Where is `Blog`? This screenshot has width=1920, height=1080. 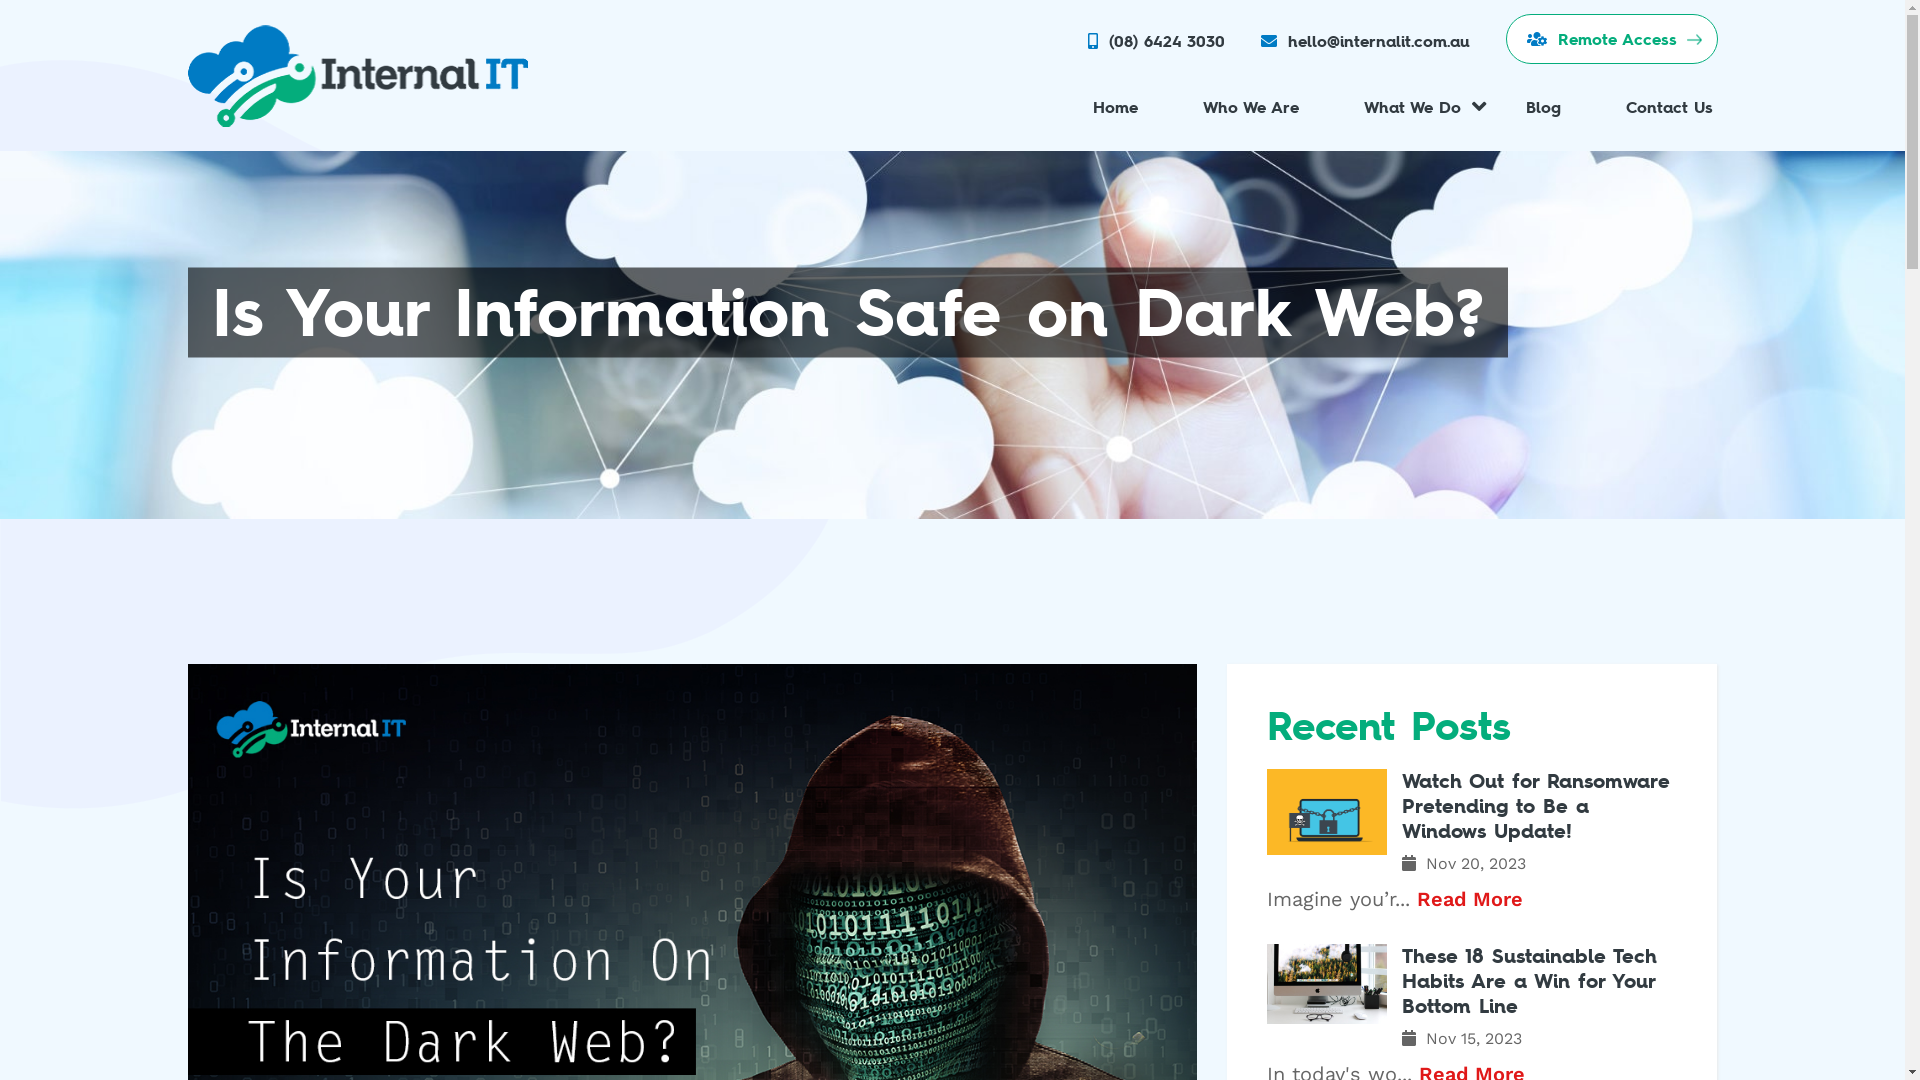 Blog is located at coordinates (1542, 107).